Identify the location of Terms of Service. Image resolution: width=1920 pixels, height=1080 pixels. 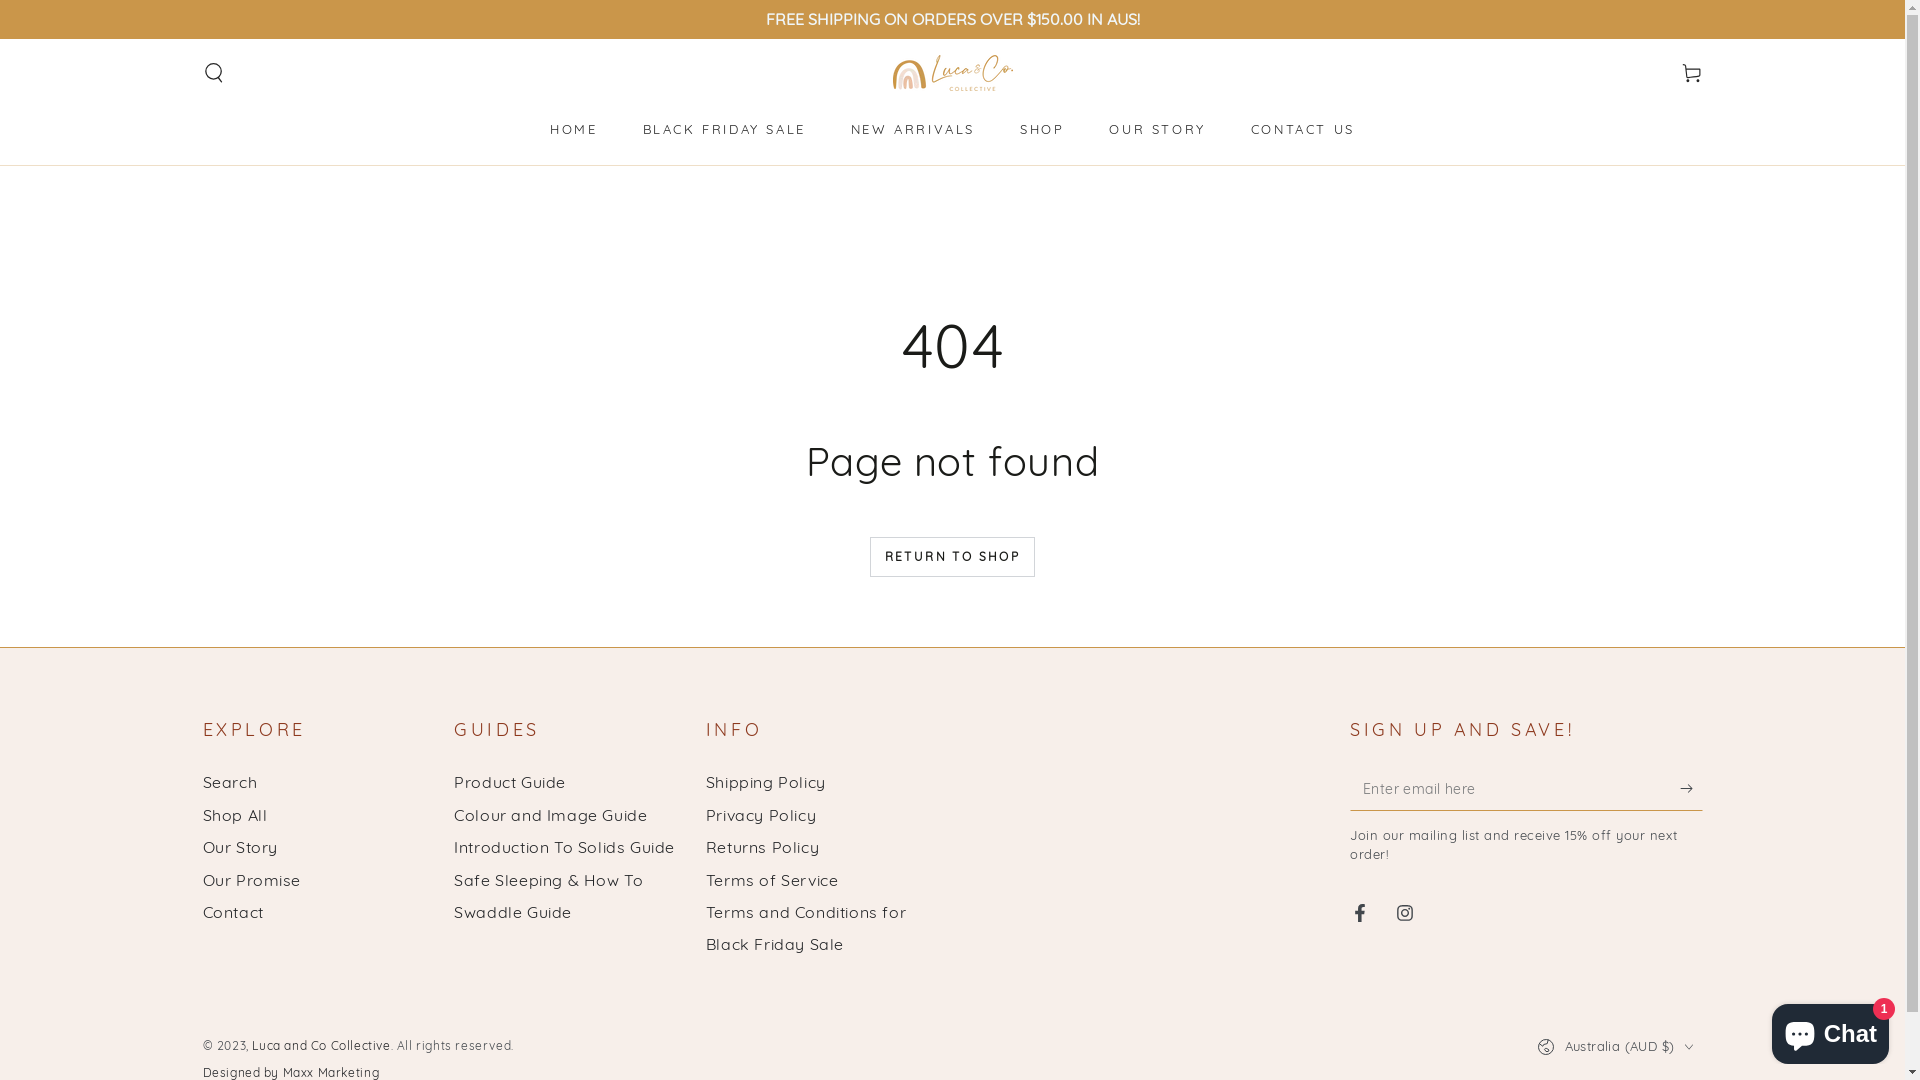
(772, 880).